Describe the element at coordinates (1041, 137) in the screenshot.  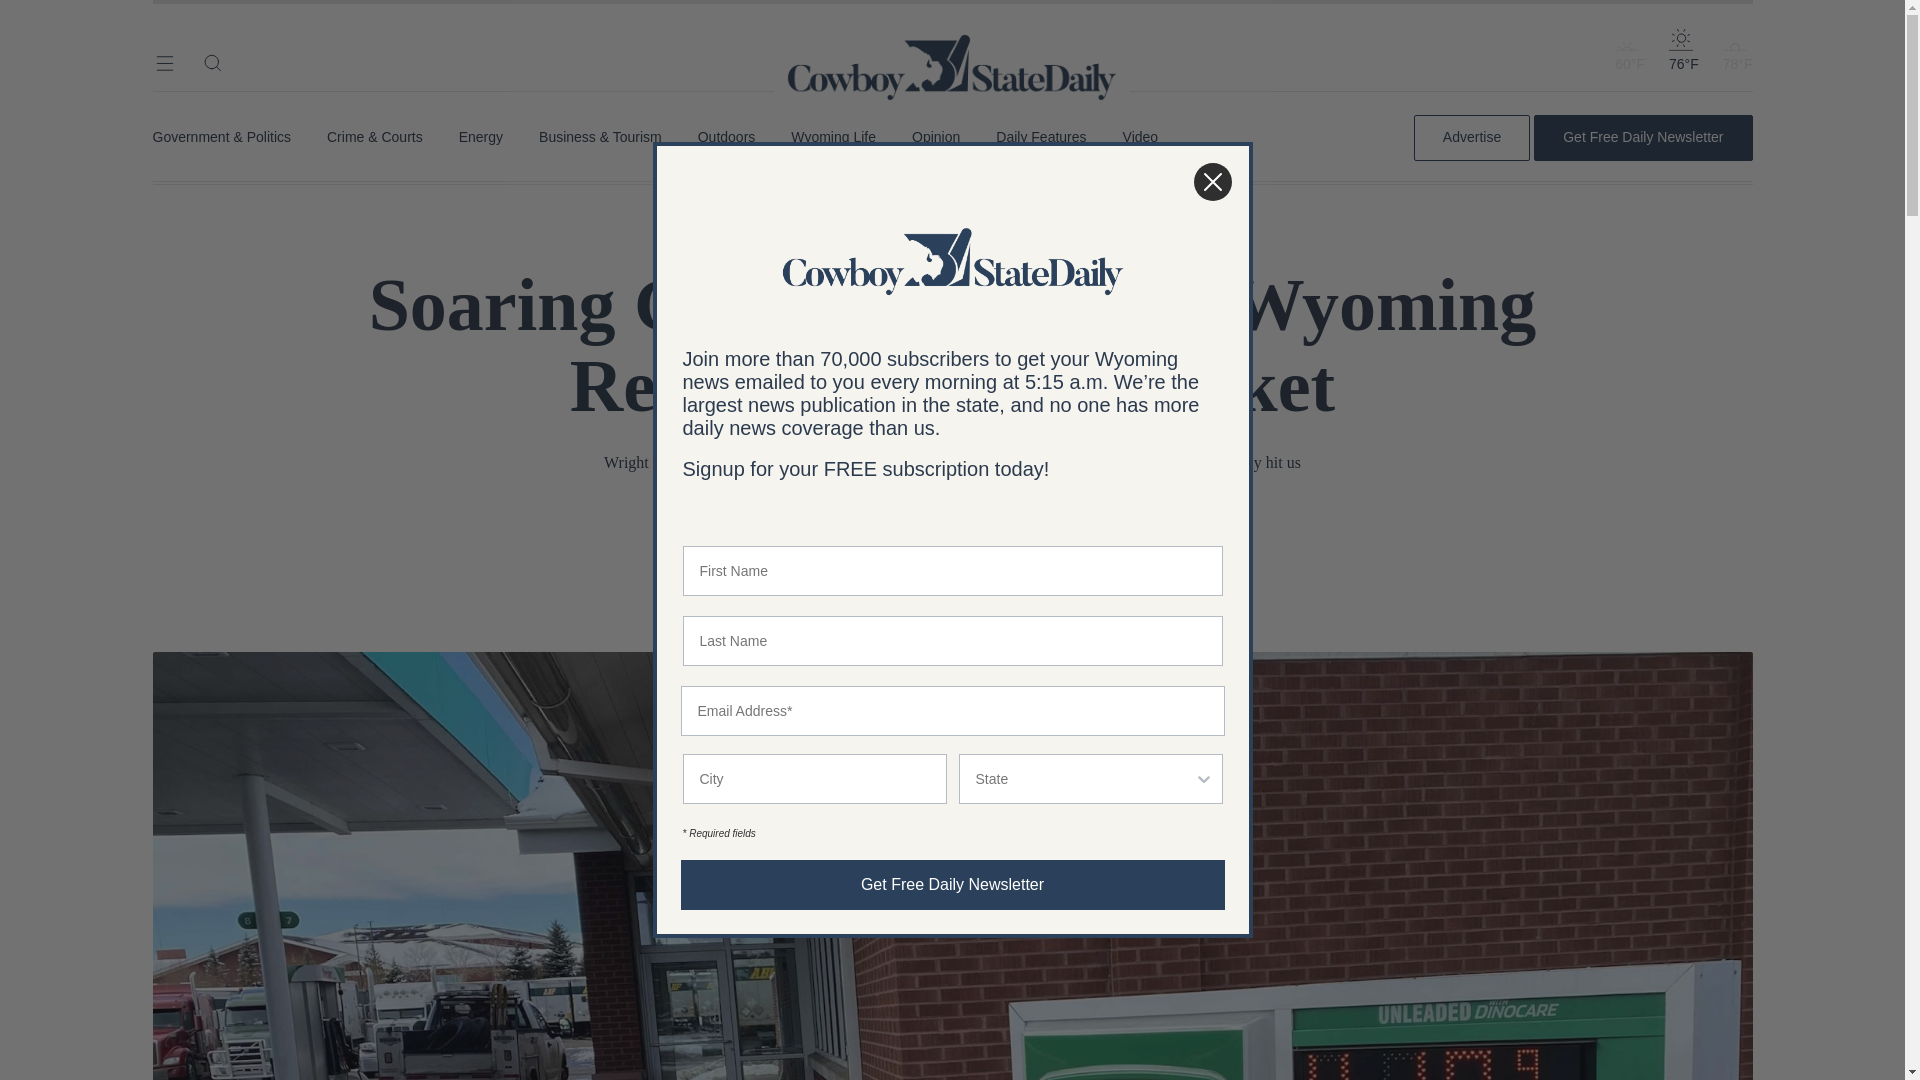
I see `Daily Features` at that location.